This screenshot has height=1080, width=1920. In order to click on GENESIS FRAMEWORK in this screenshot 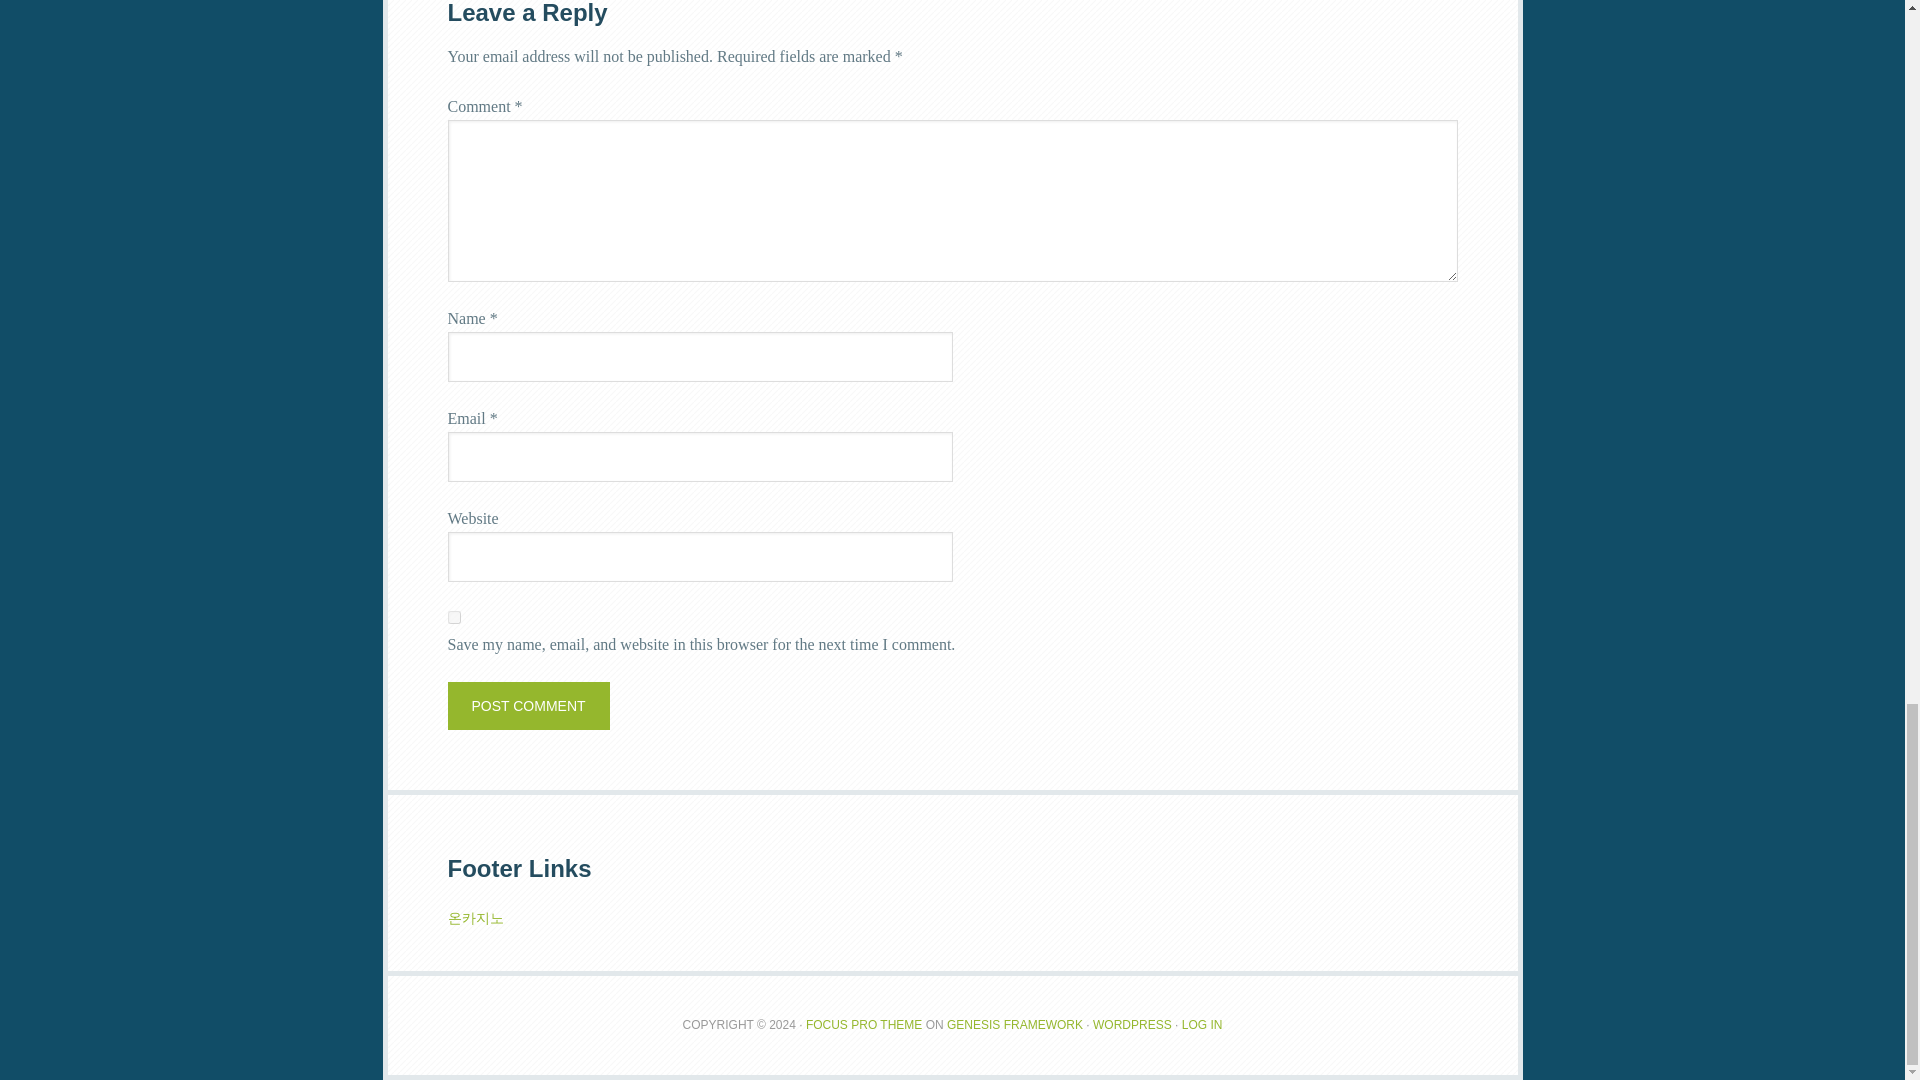, I will do `click(1014, 1025)`.